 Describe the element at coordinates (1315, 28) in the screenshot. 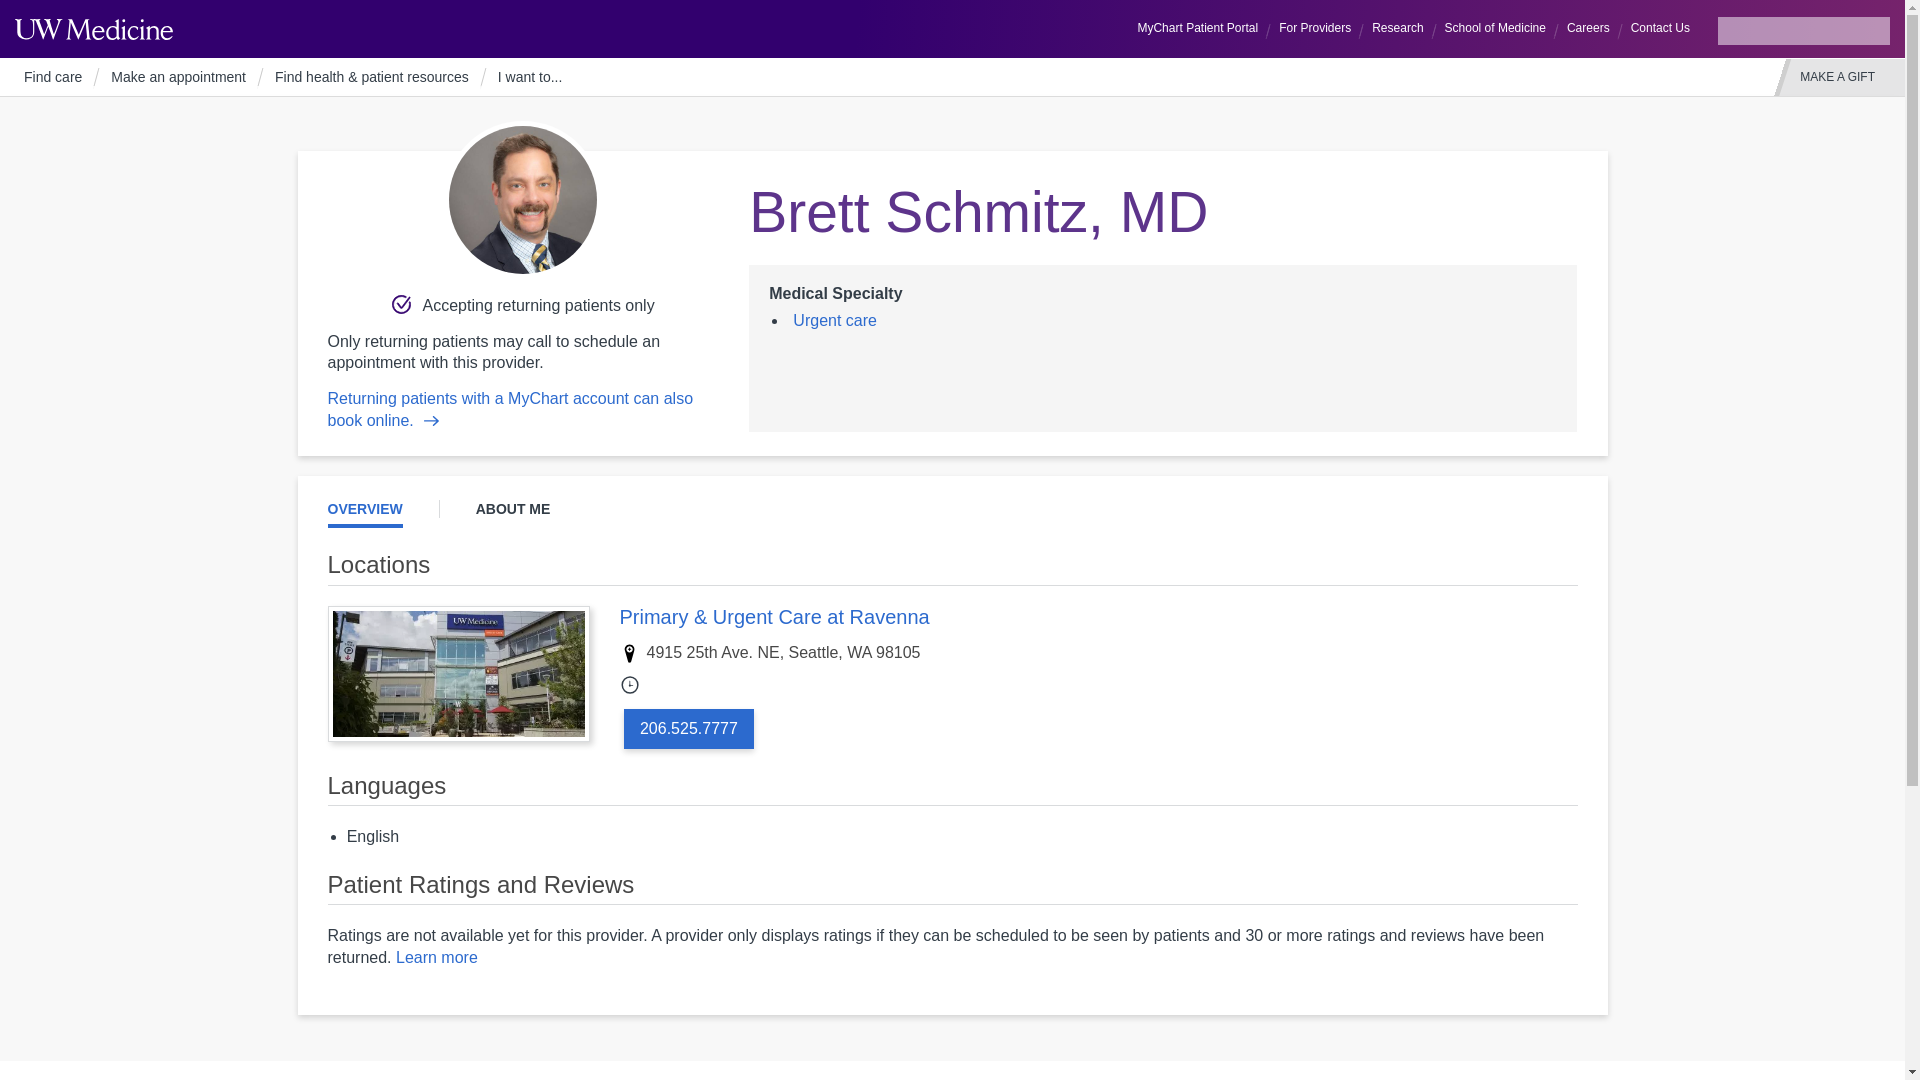

I see `For Providers` at that location.